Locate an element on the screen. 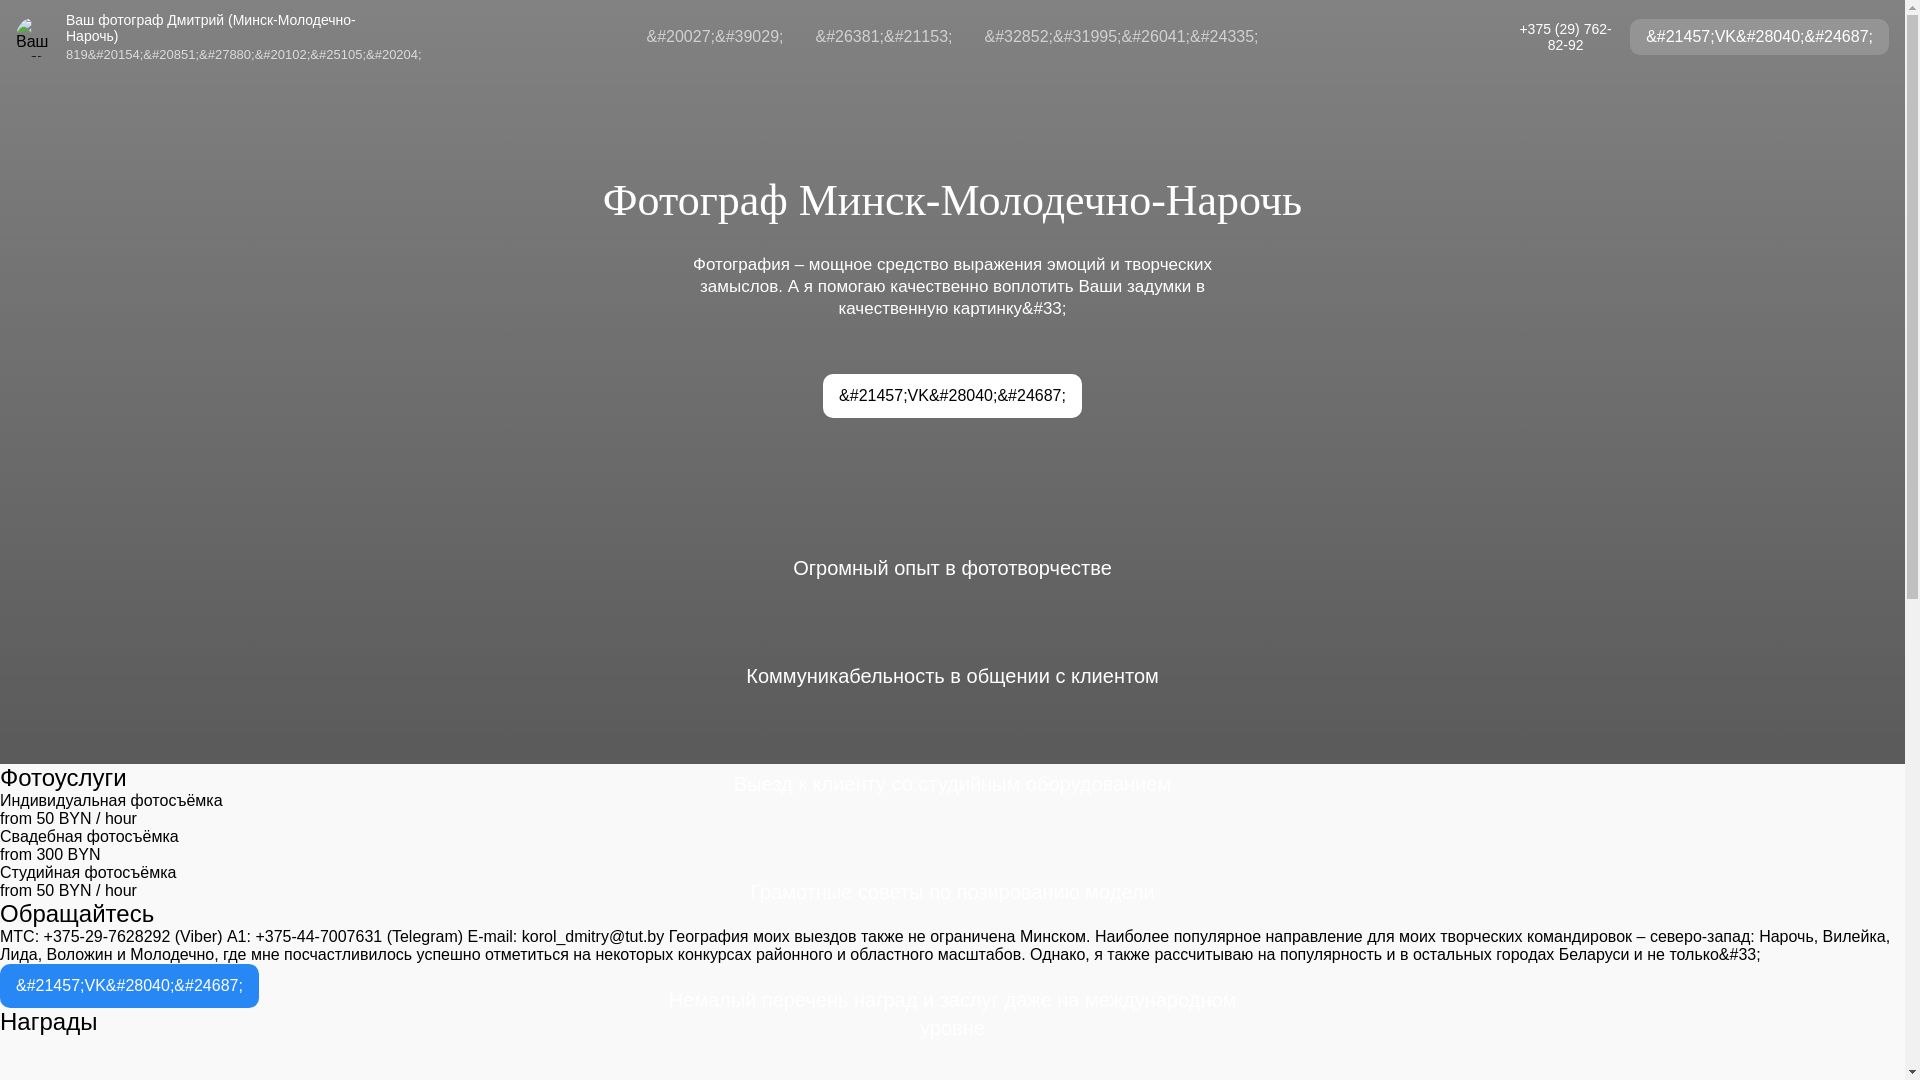 The image size is (1920, 1080). 819&#20154;&#20851;&#27880;&#20102;&#25105;&#20204; is located at coordinates (244, 54).